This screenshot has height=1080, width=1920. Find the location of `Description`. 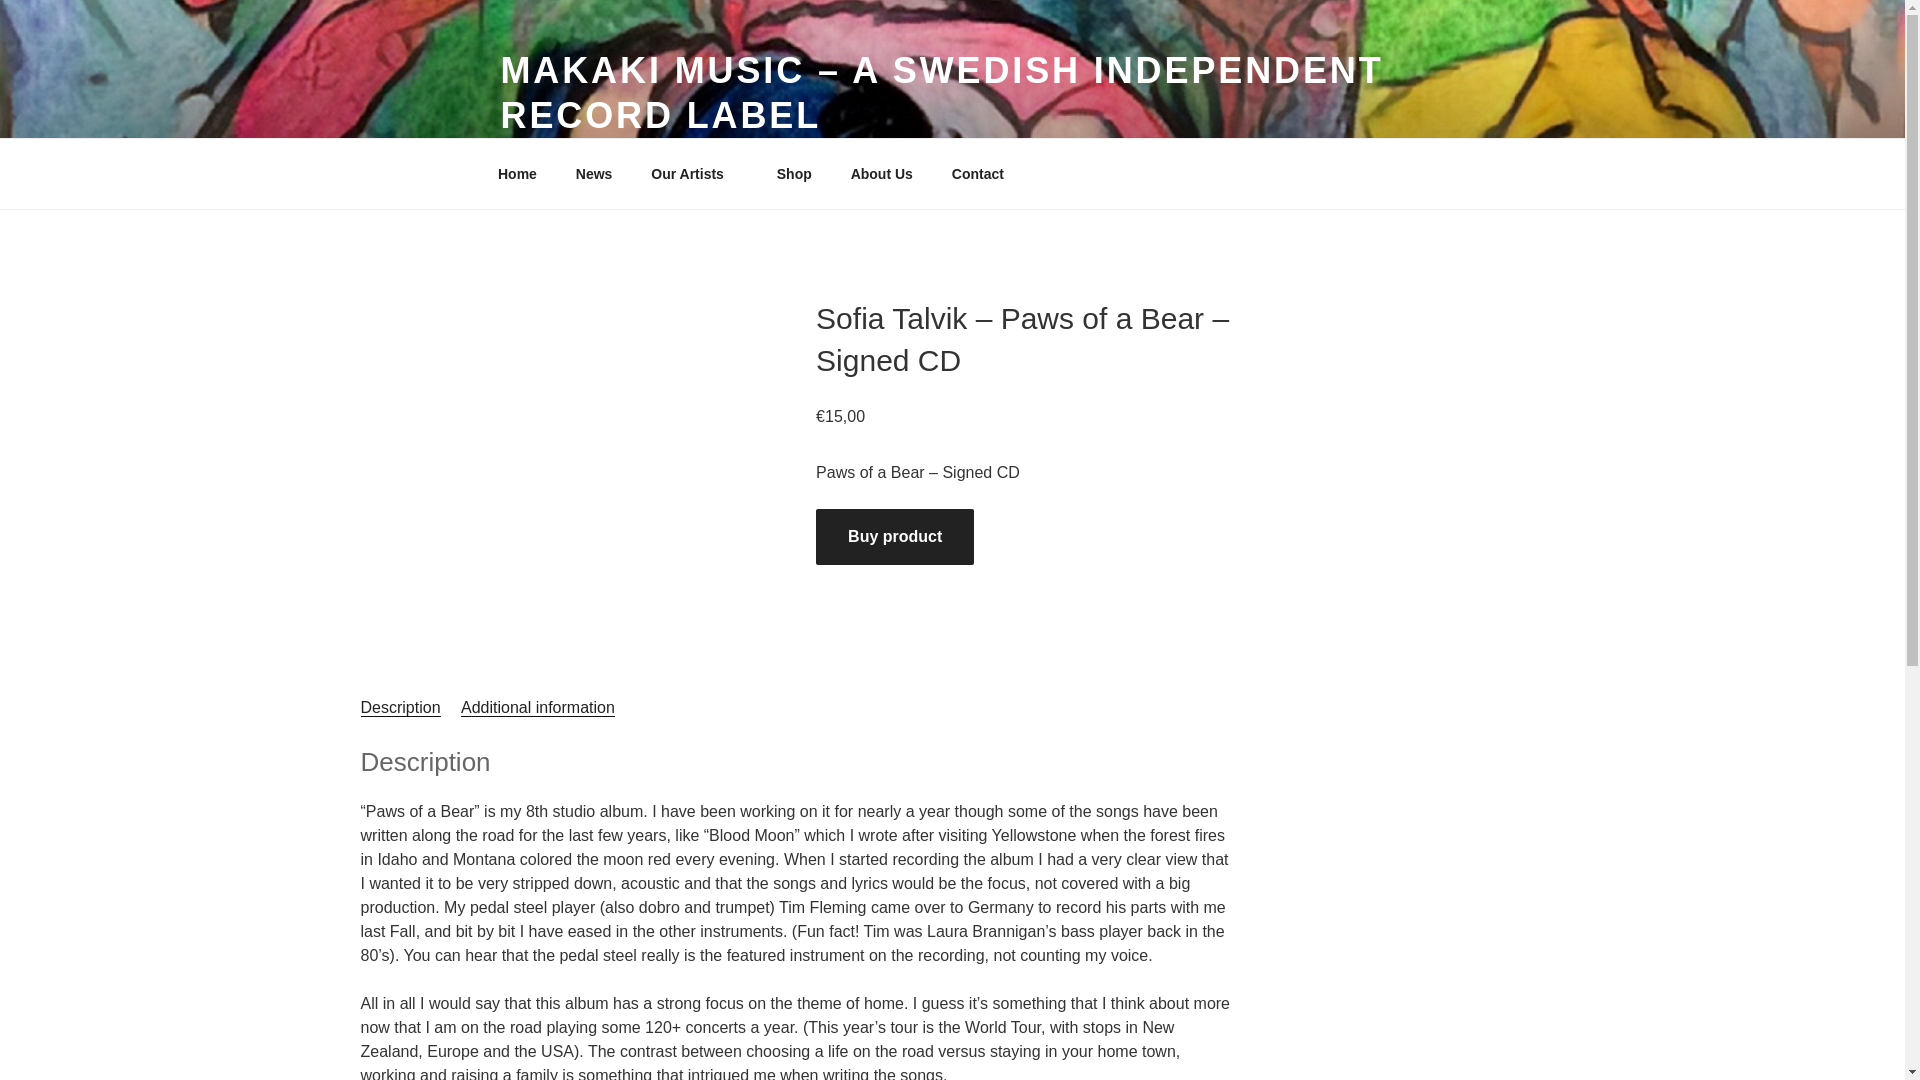

Description is located at coordinates (400, 707).